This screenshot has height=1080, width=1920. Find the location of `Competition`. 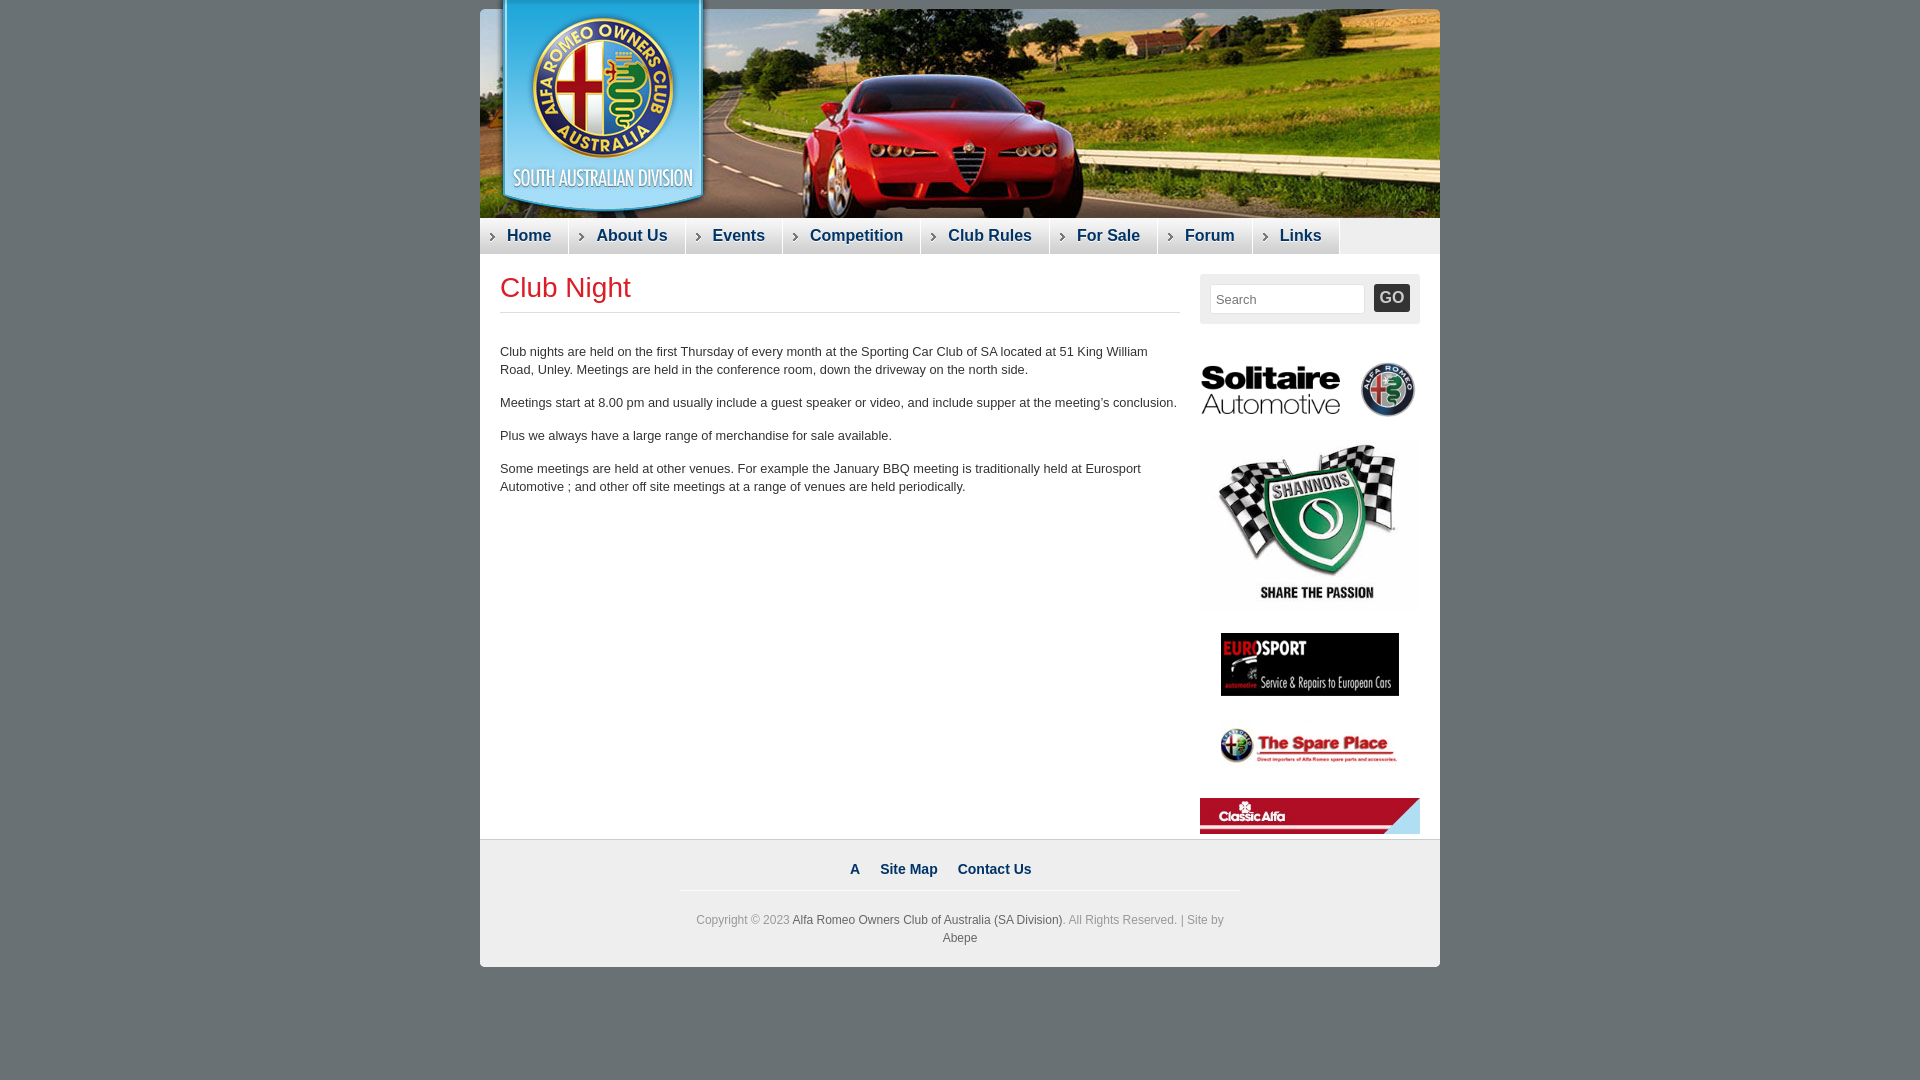

Competition is located at coordinates (852, 236).